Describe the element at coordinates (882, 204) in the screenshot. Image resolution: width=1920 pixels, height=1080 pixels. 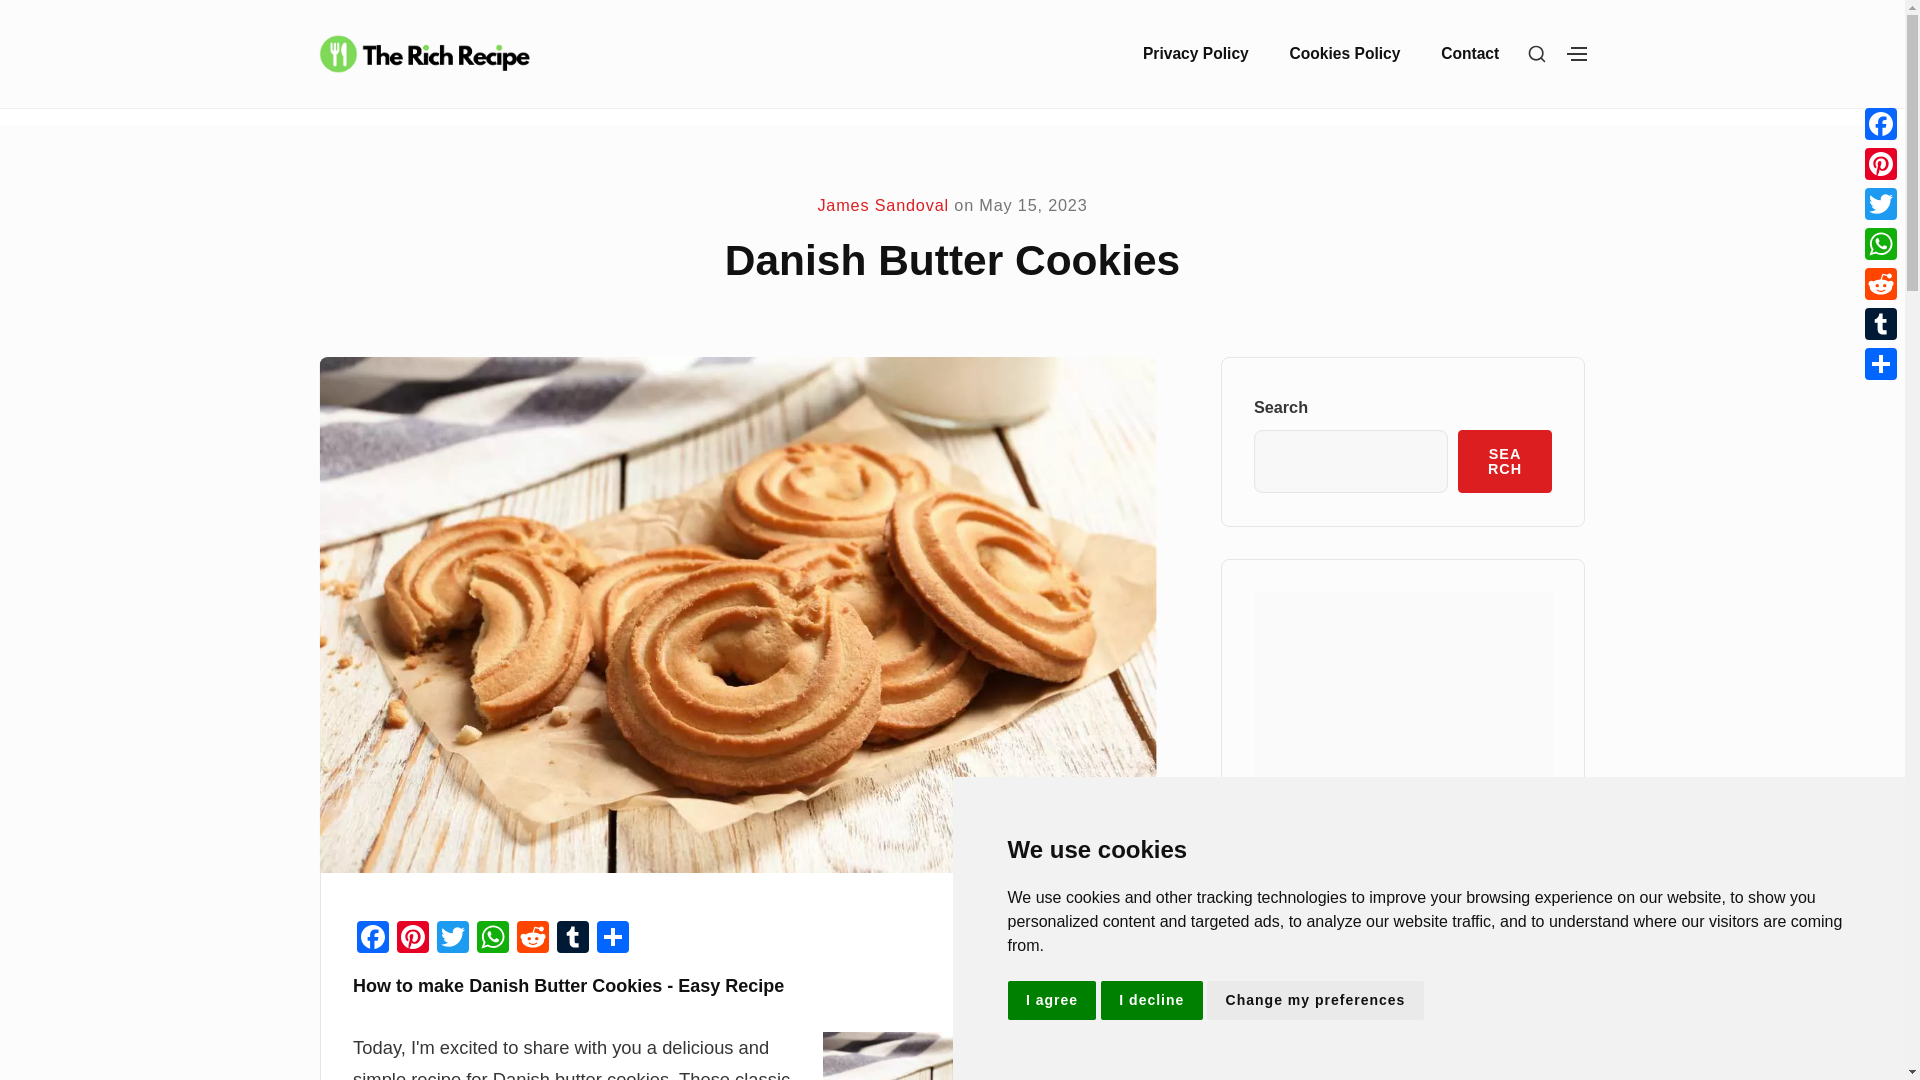
I see `James Sandoval` at that location.